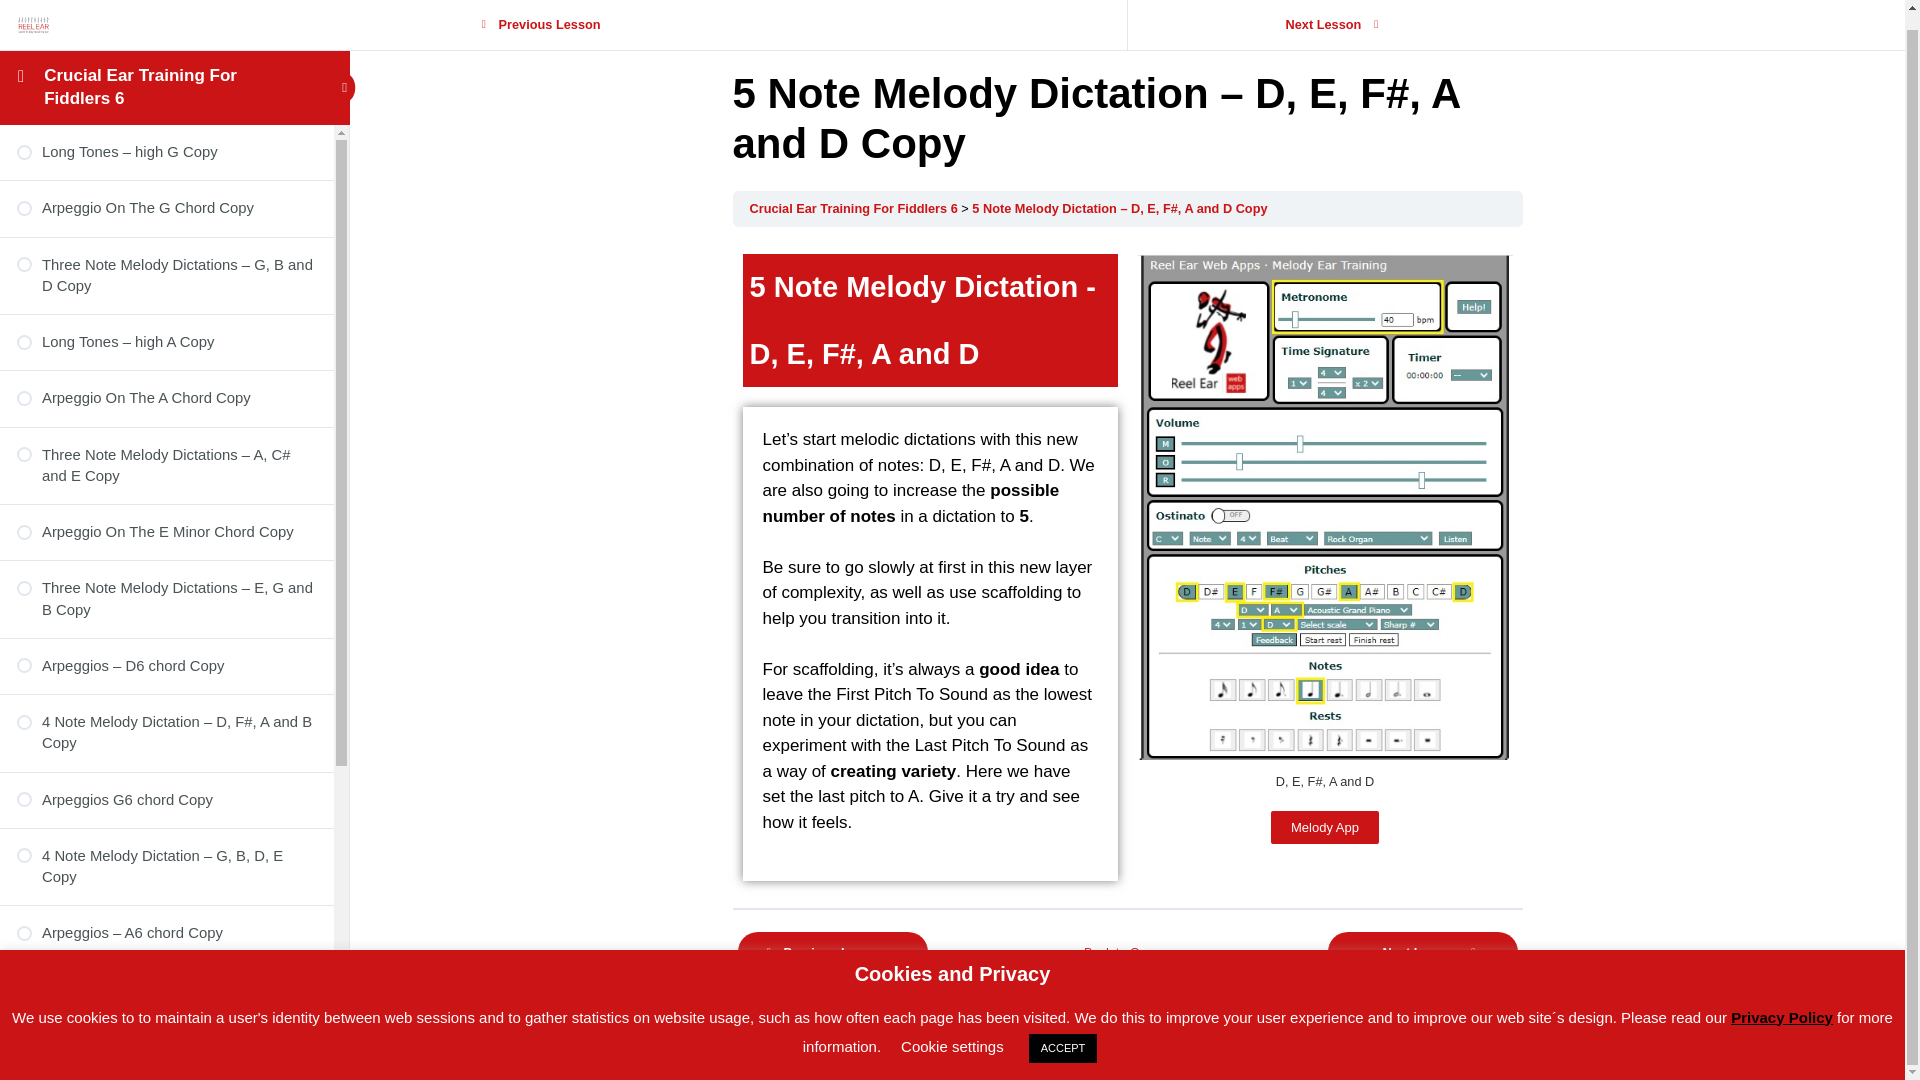  What do you see at coordinates (166, 516) in the screenshot?
I see `Arpeggio On The E Minor Chord Copy` at bounding box center [166, 516].